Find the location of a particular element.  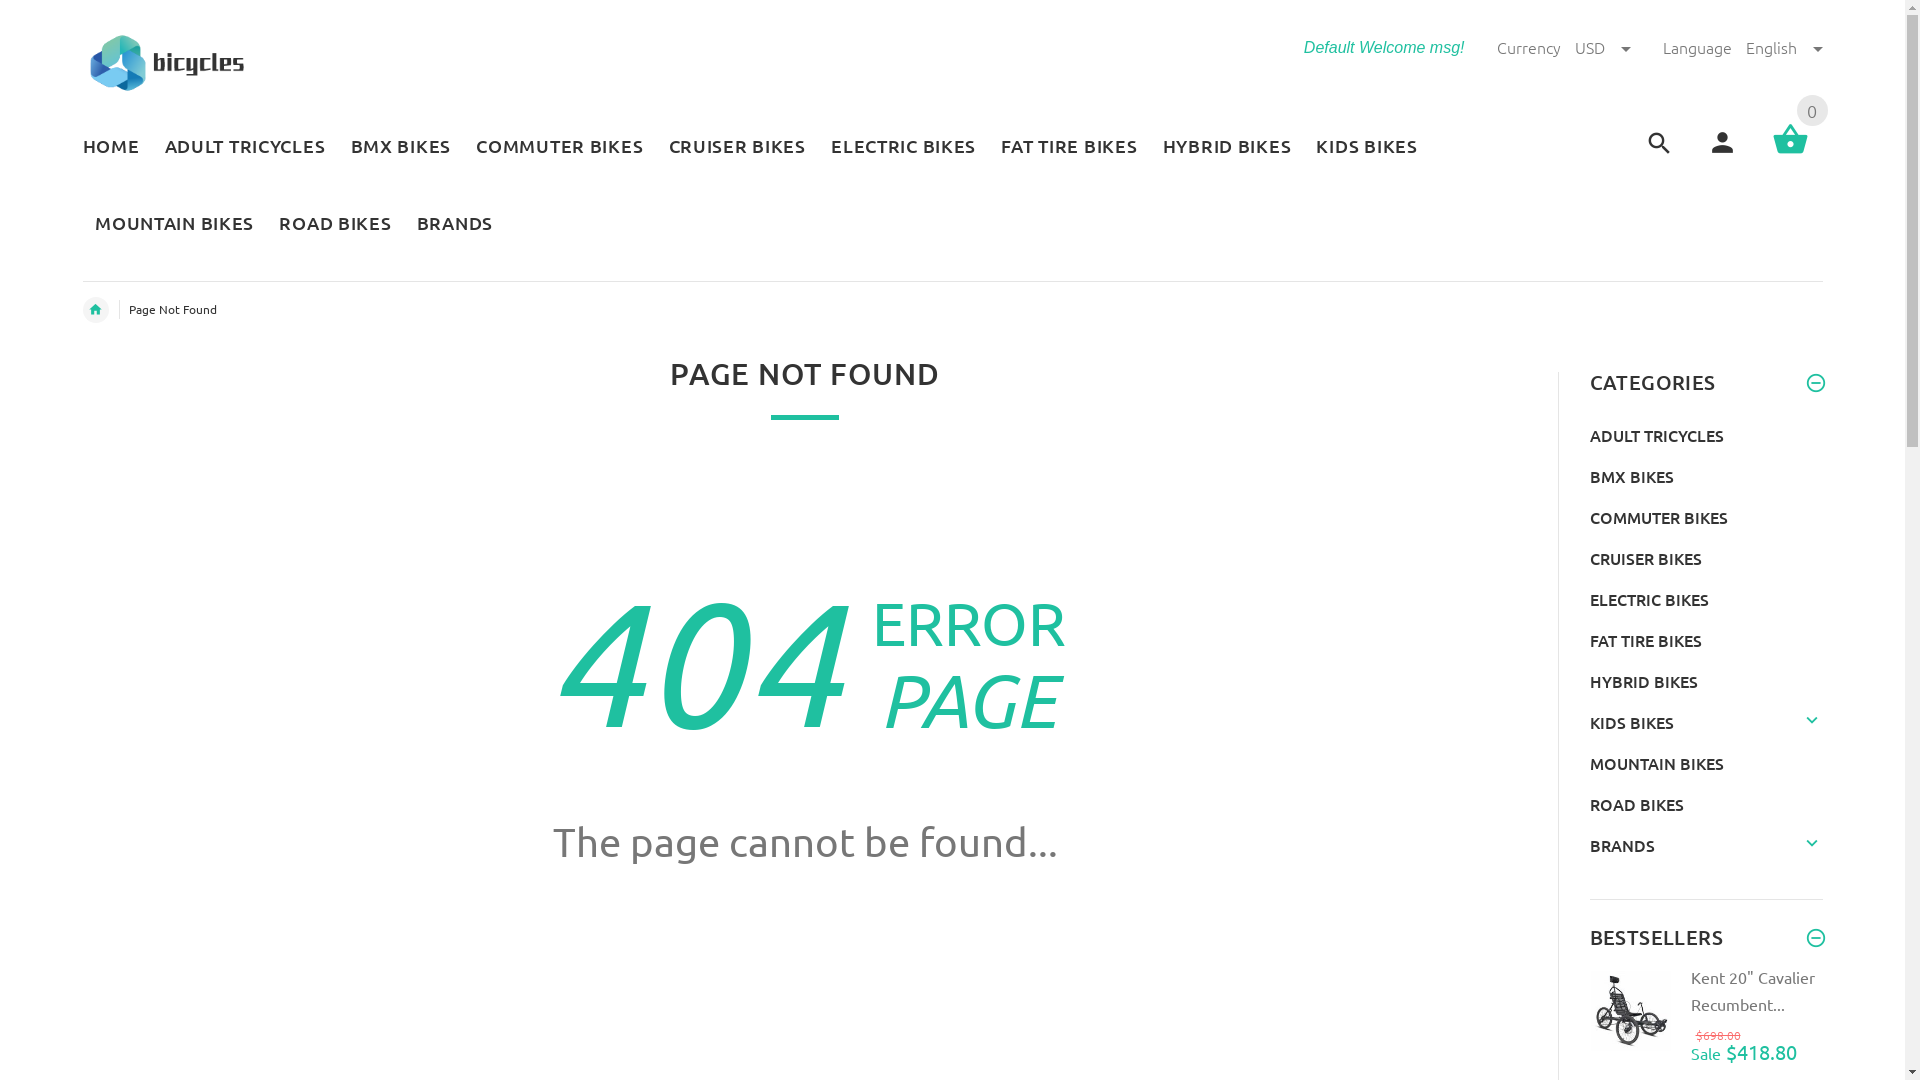

0 is located at coordinates (1790, 151).